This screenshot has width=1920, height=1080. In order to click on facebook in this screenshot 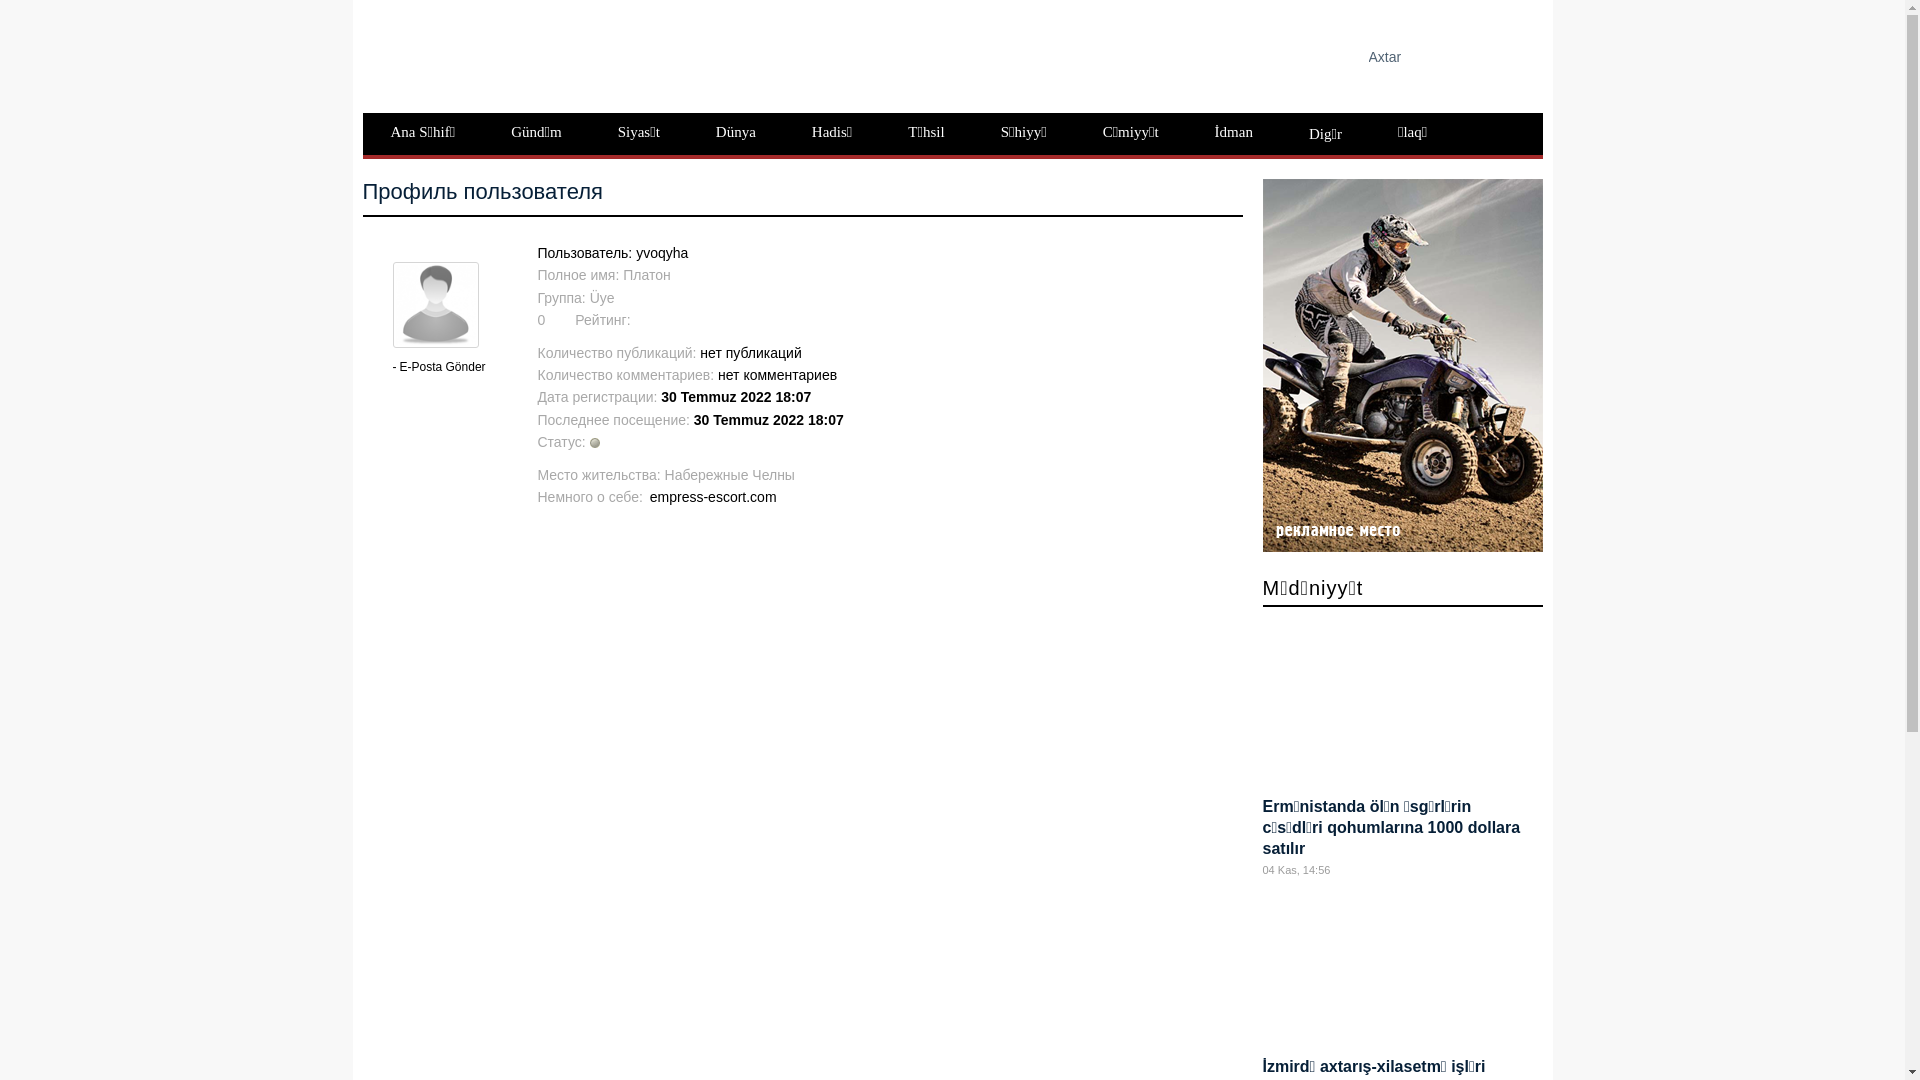, I will do `click(984, 52)`.